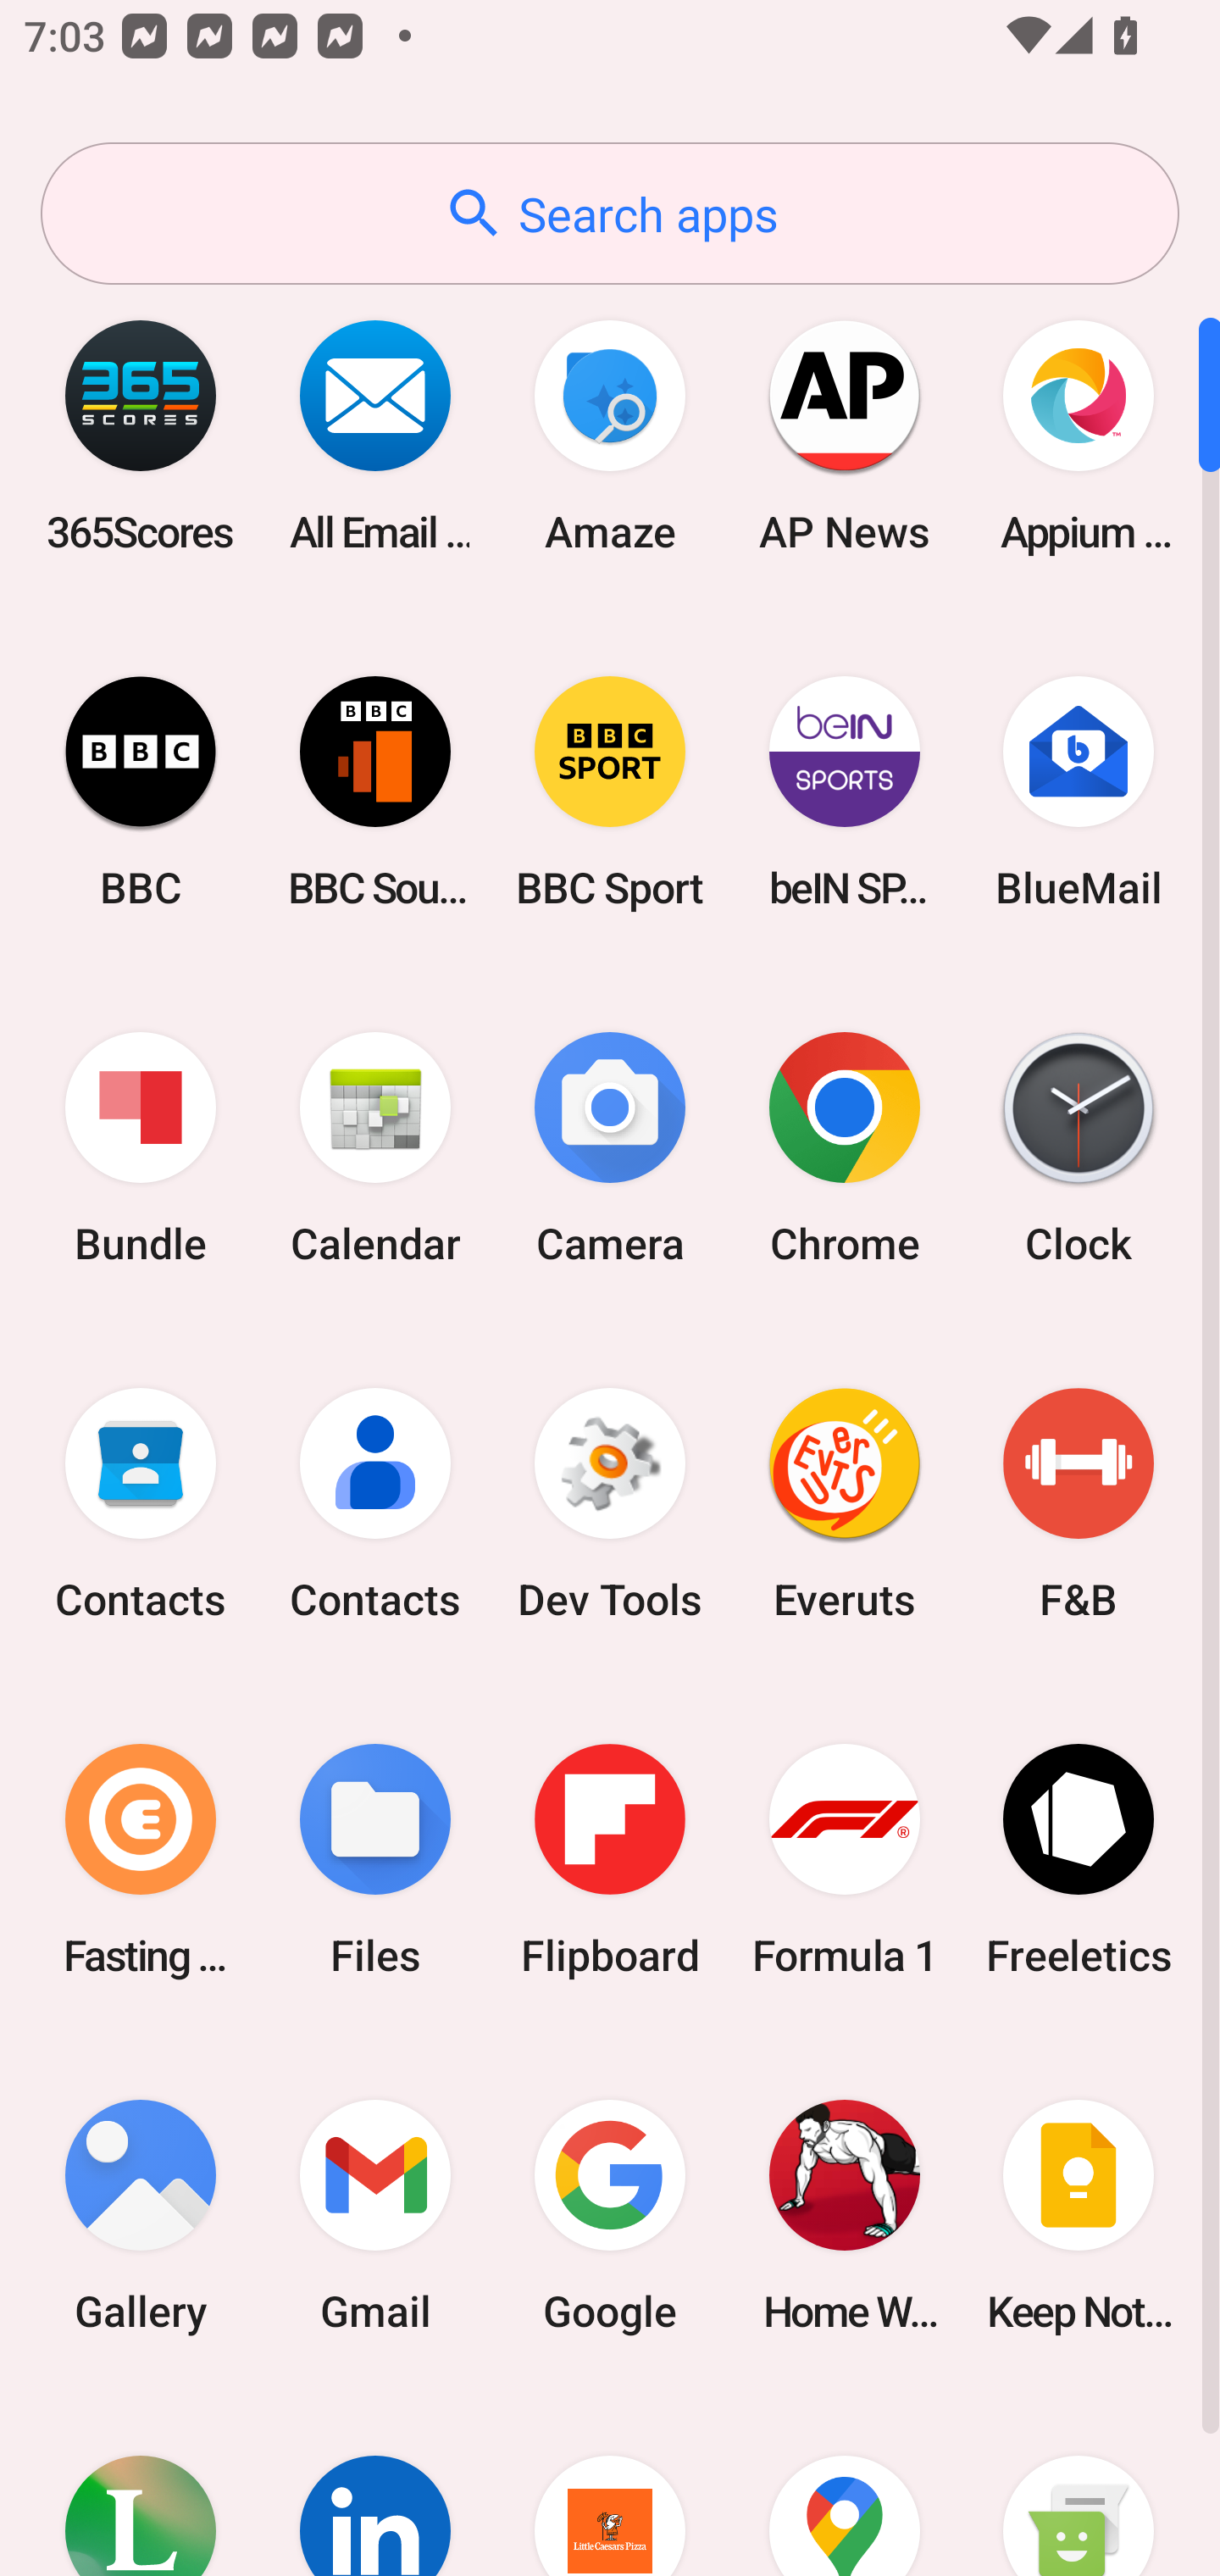 The width and height of the screenshot is (1220, 2576). Describe the element at coordinates (375, 1859) in the screenshot. I see `Files` at that location.